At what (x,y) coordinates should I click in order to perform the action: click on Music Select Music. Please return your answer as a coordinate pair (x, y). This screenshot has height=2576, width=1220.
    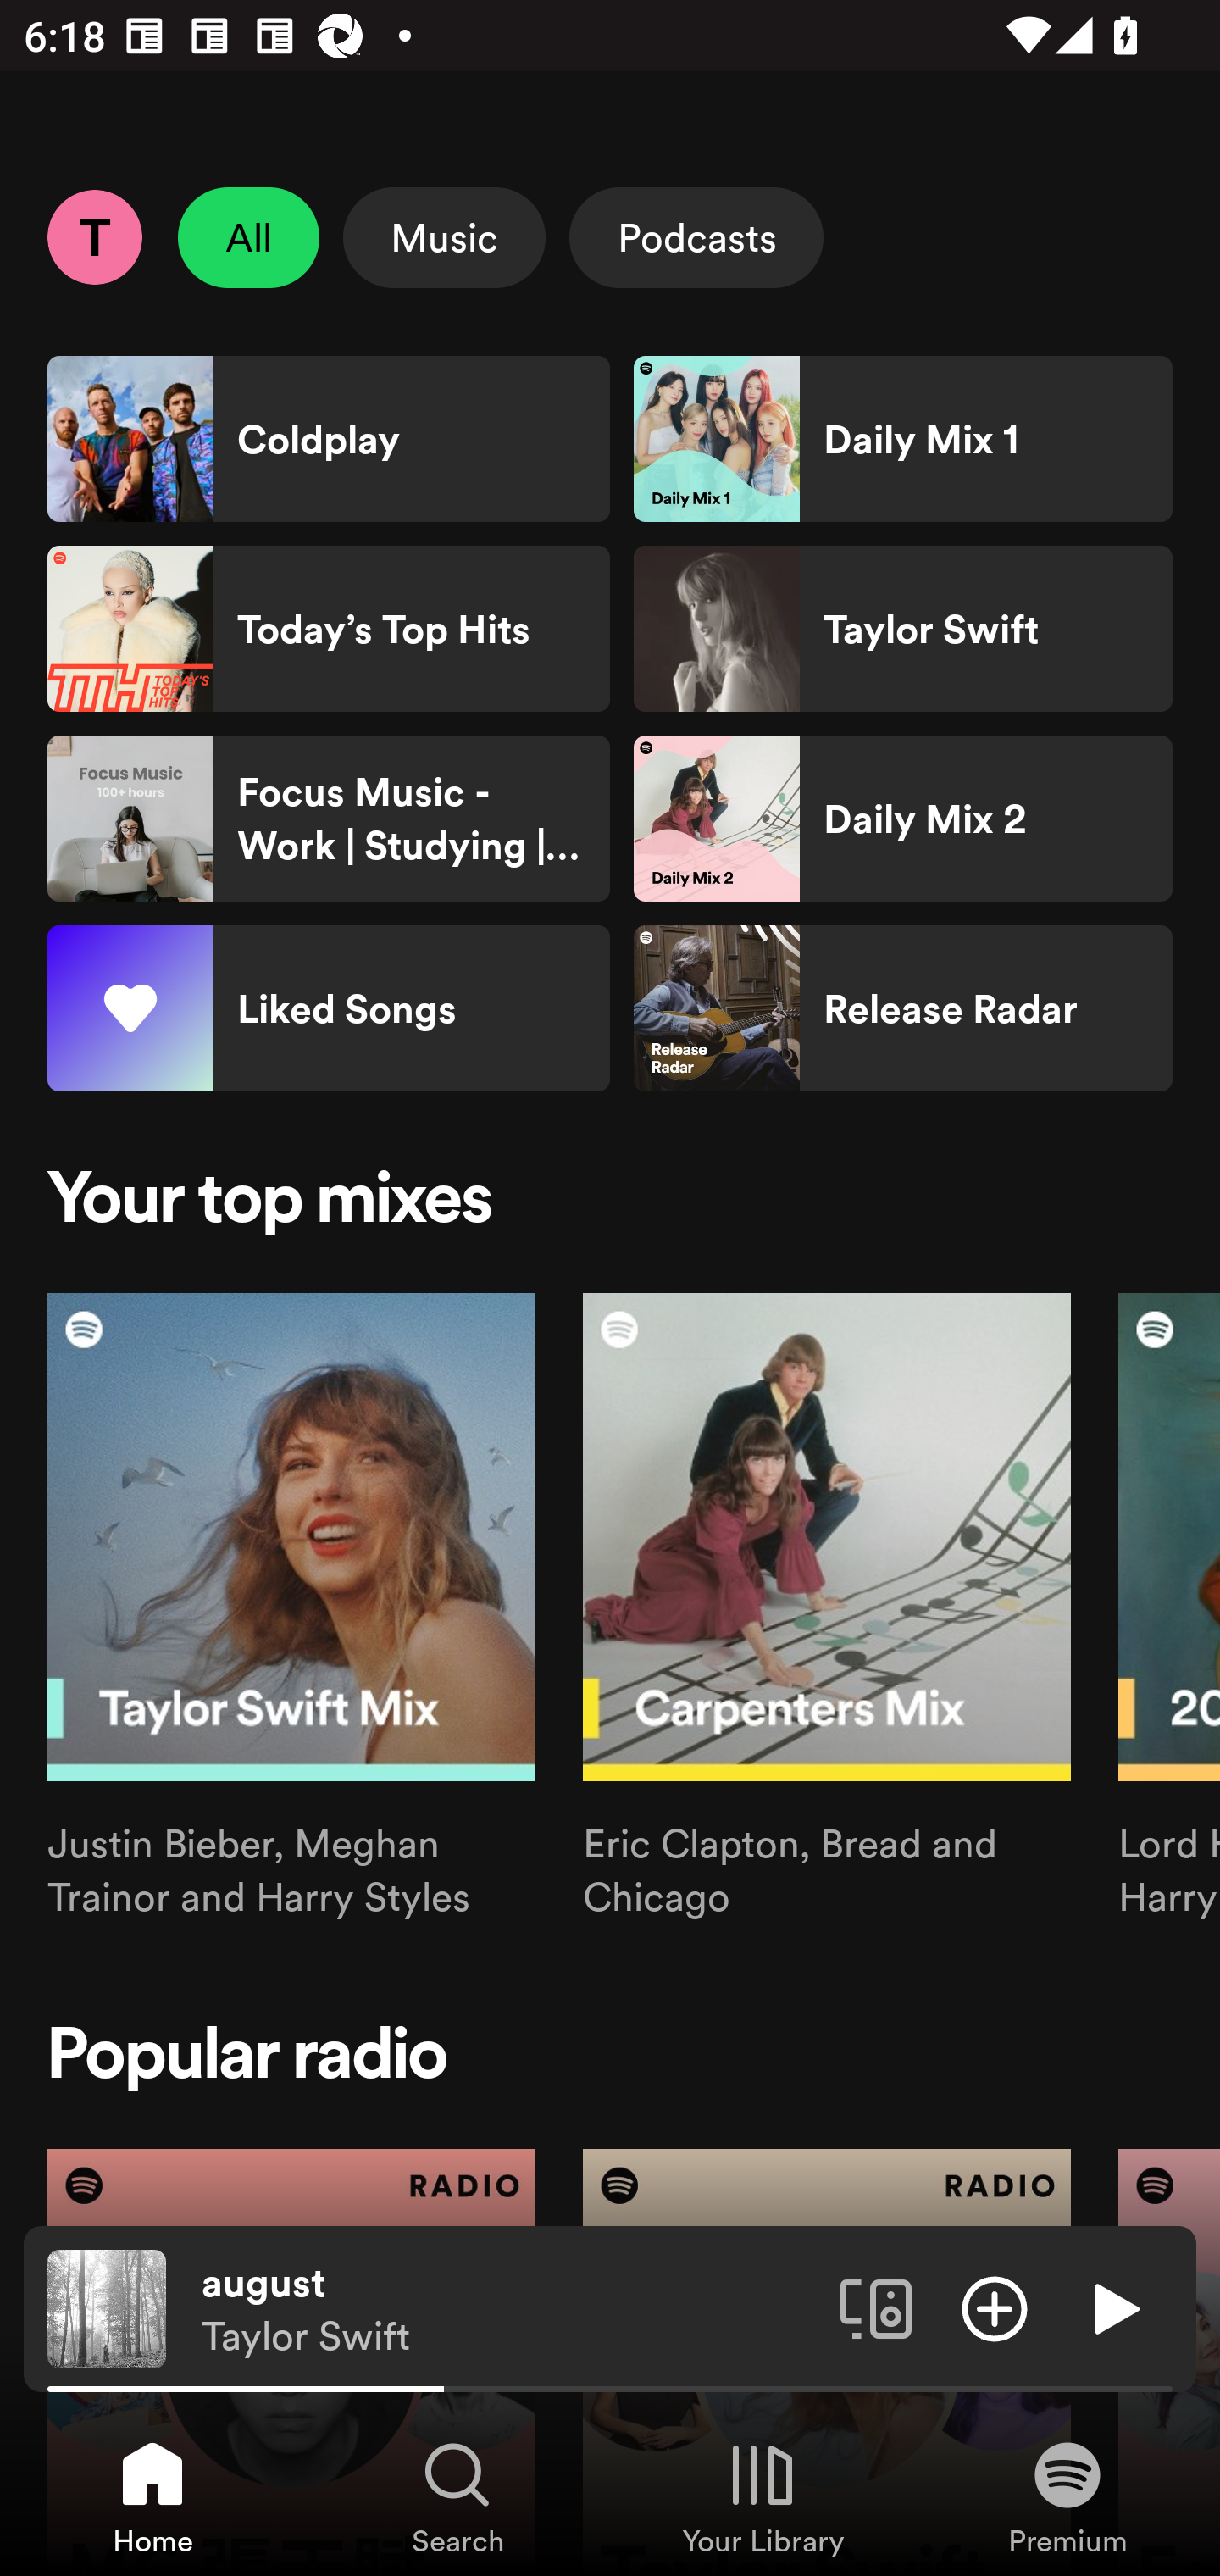
    Looking at the image, I should click on (444, 237).